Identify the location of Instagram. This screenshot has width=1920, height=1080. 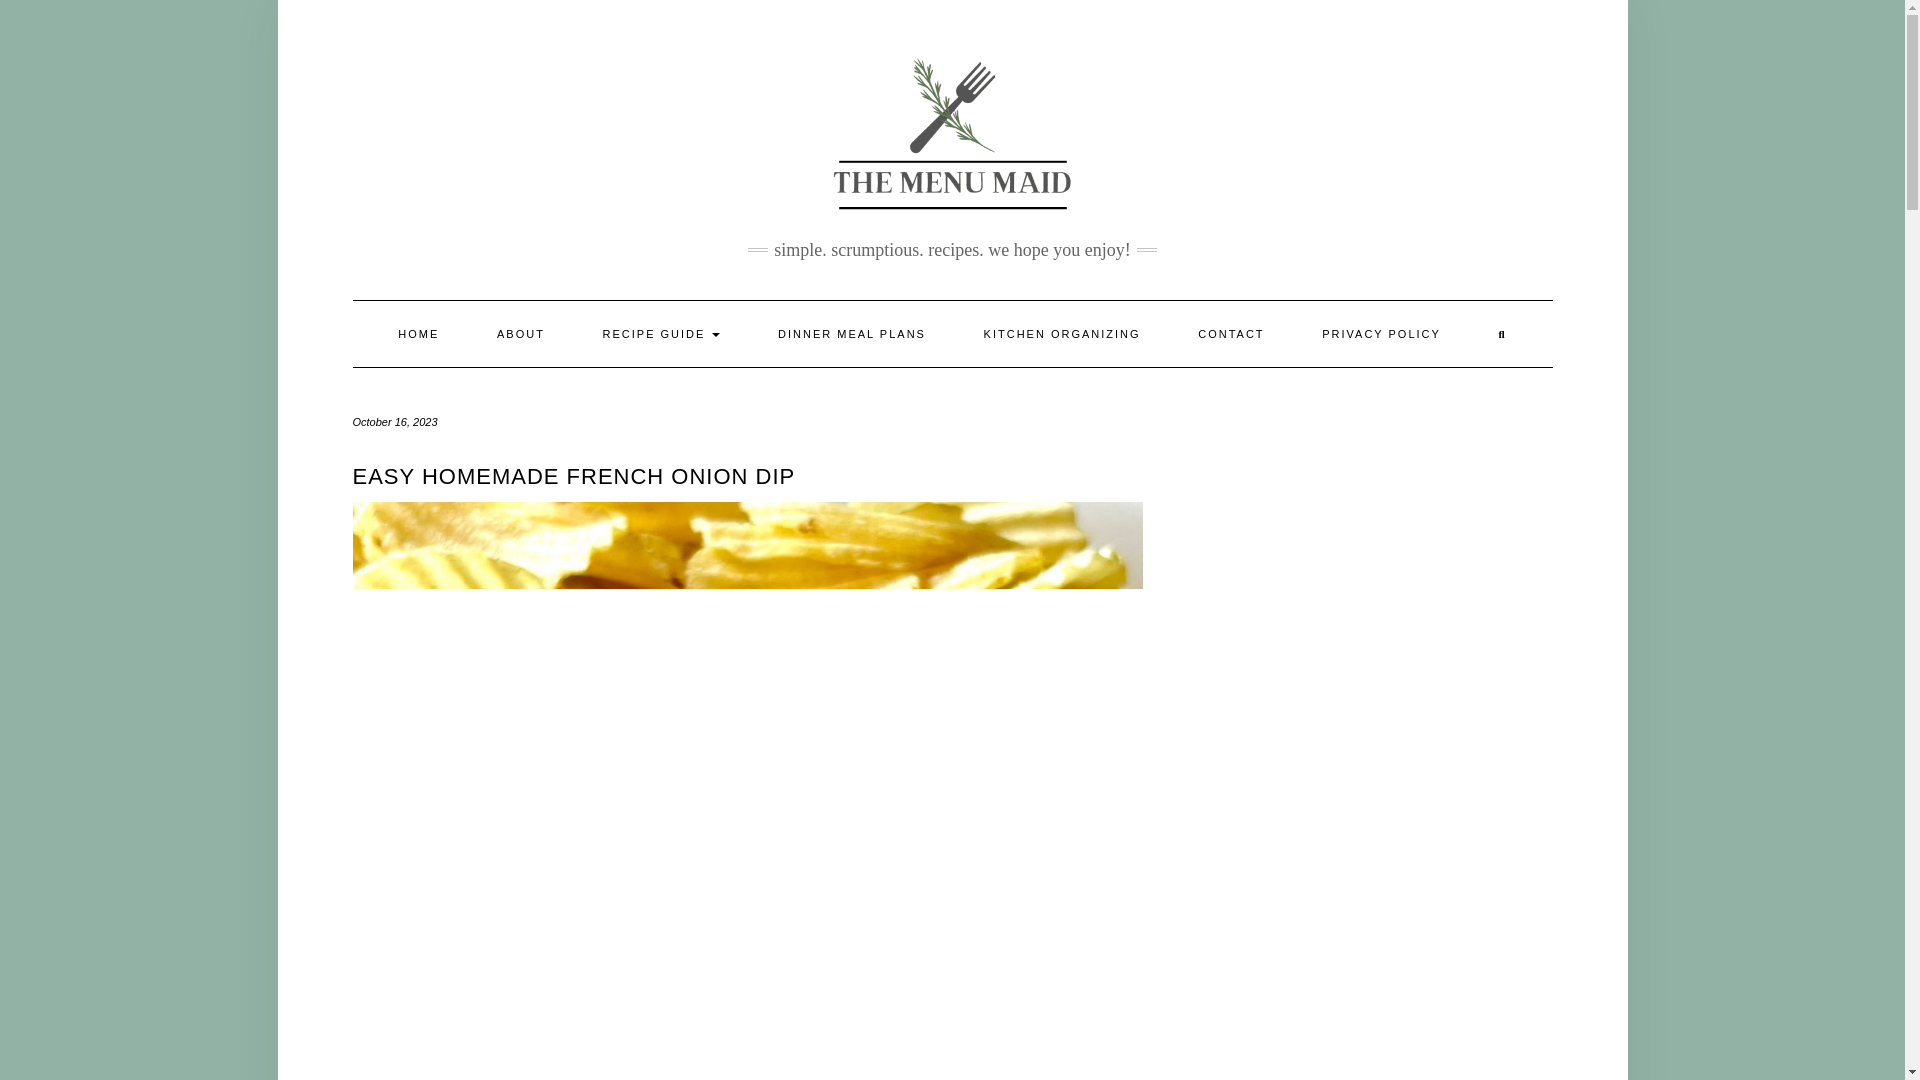
(1492, 27).